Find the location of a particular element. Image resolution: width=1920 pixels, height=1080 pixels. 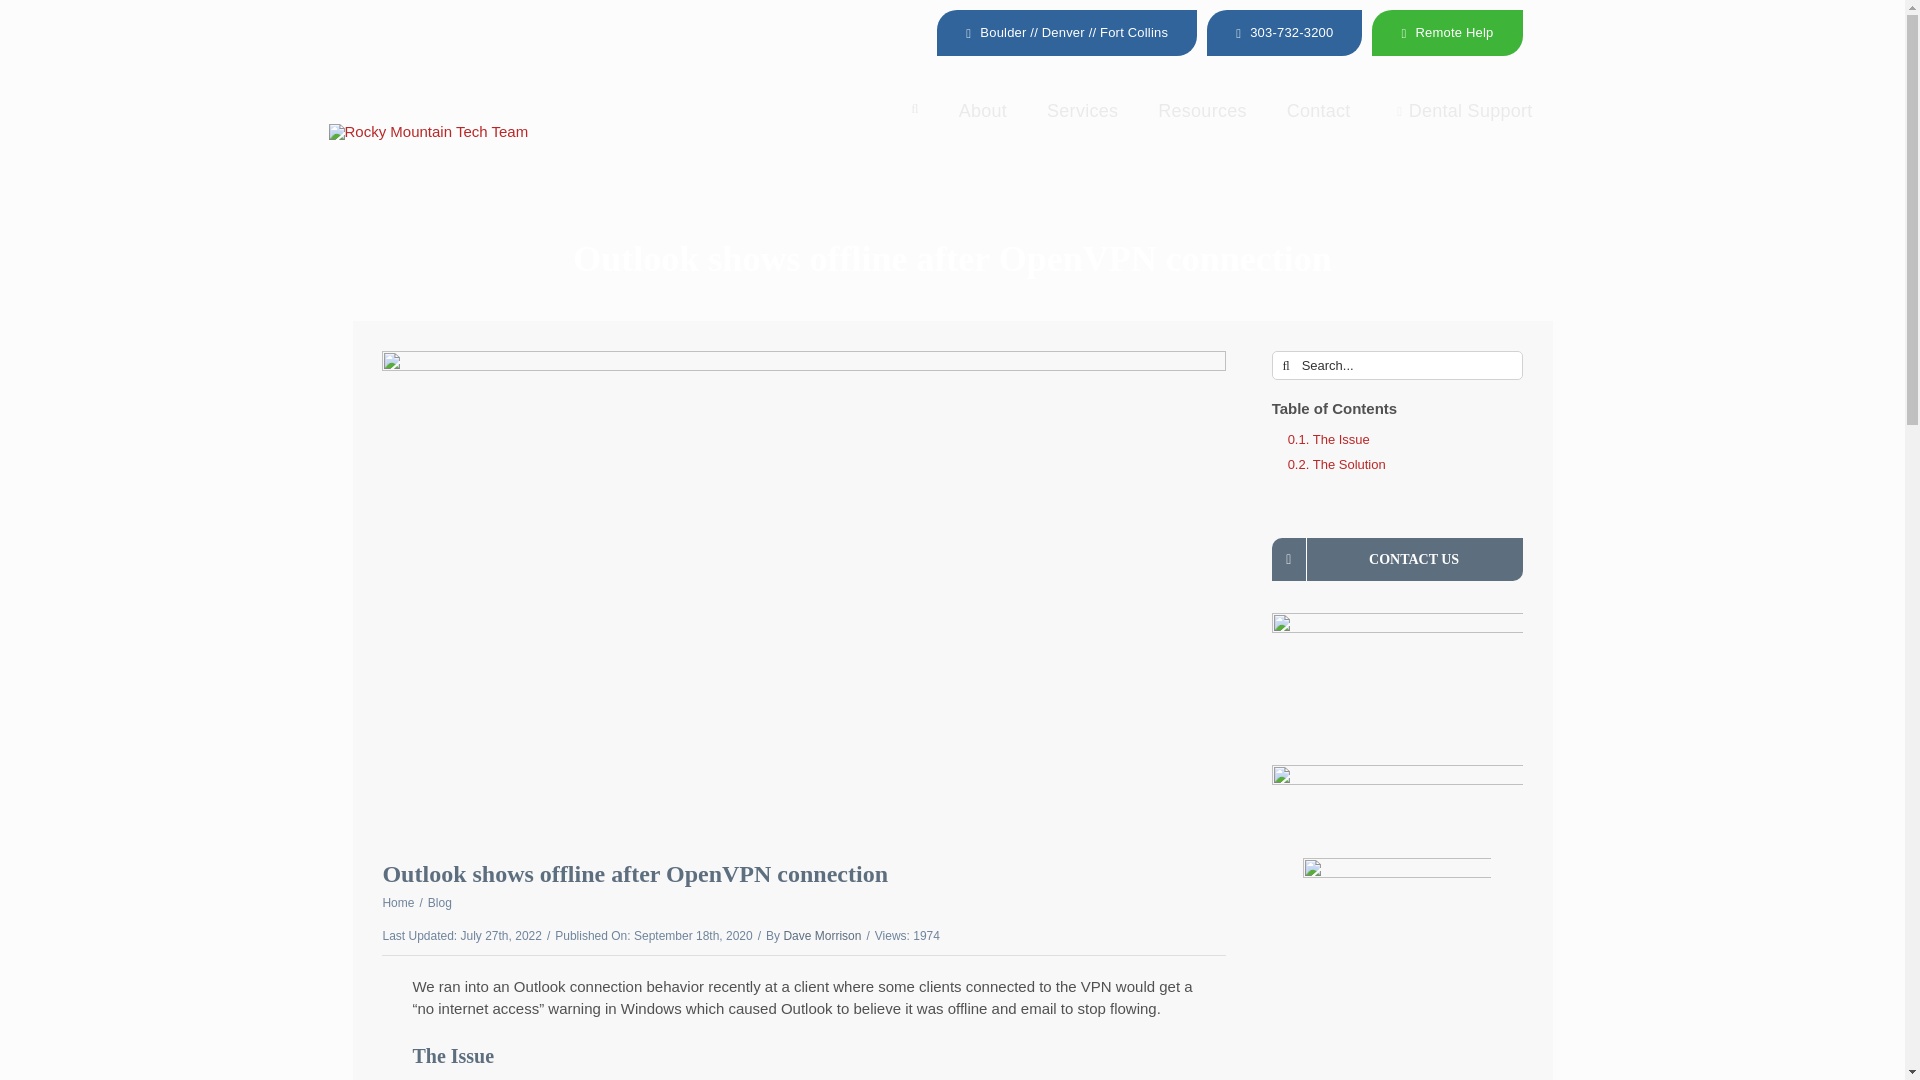

About is located at coordinates (1202, 122).